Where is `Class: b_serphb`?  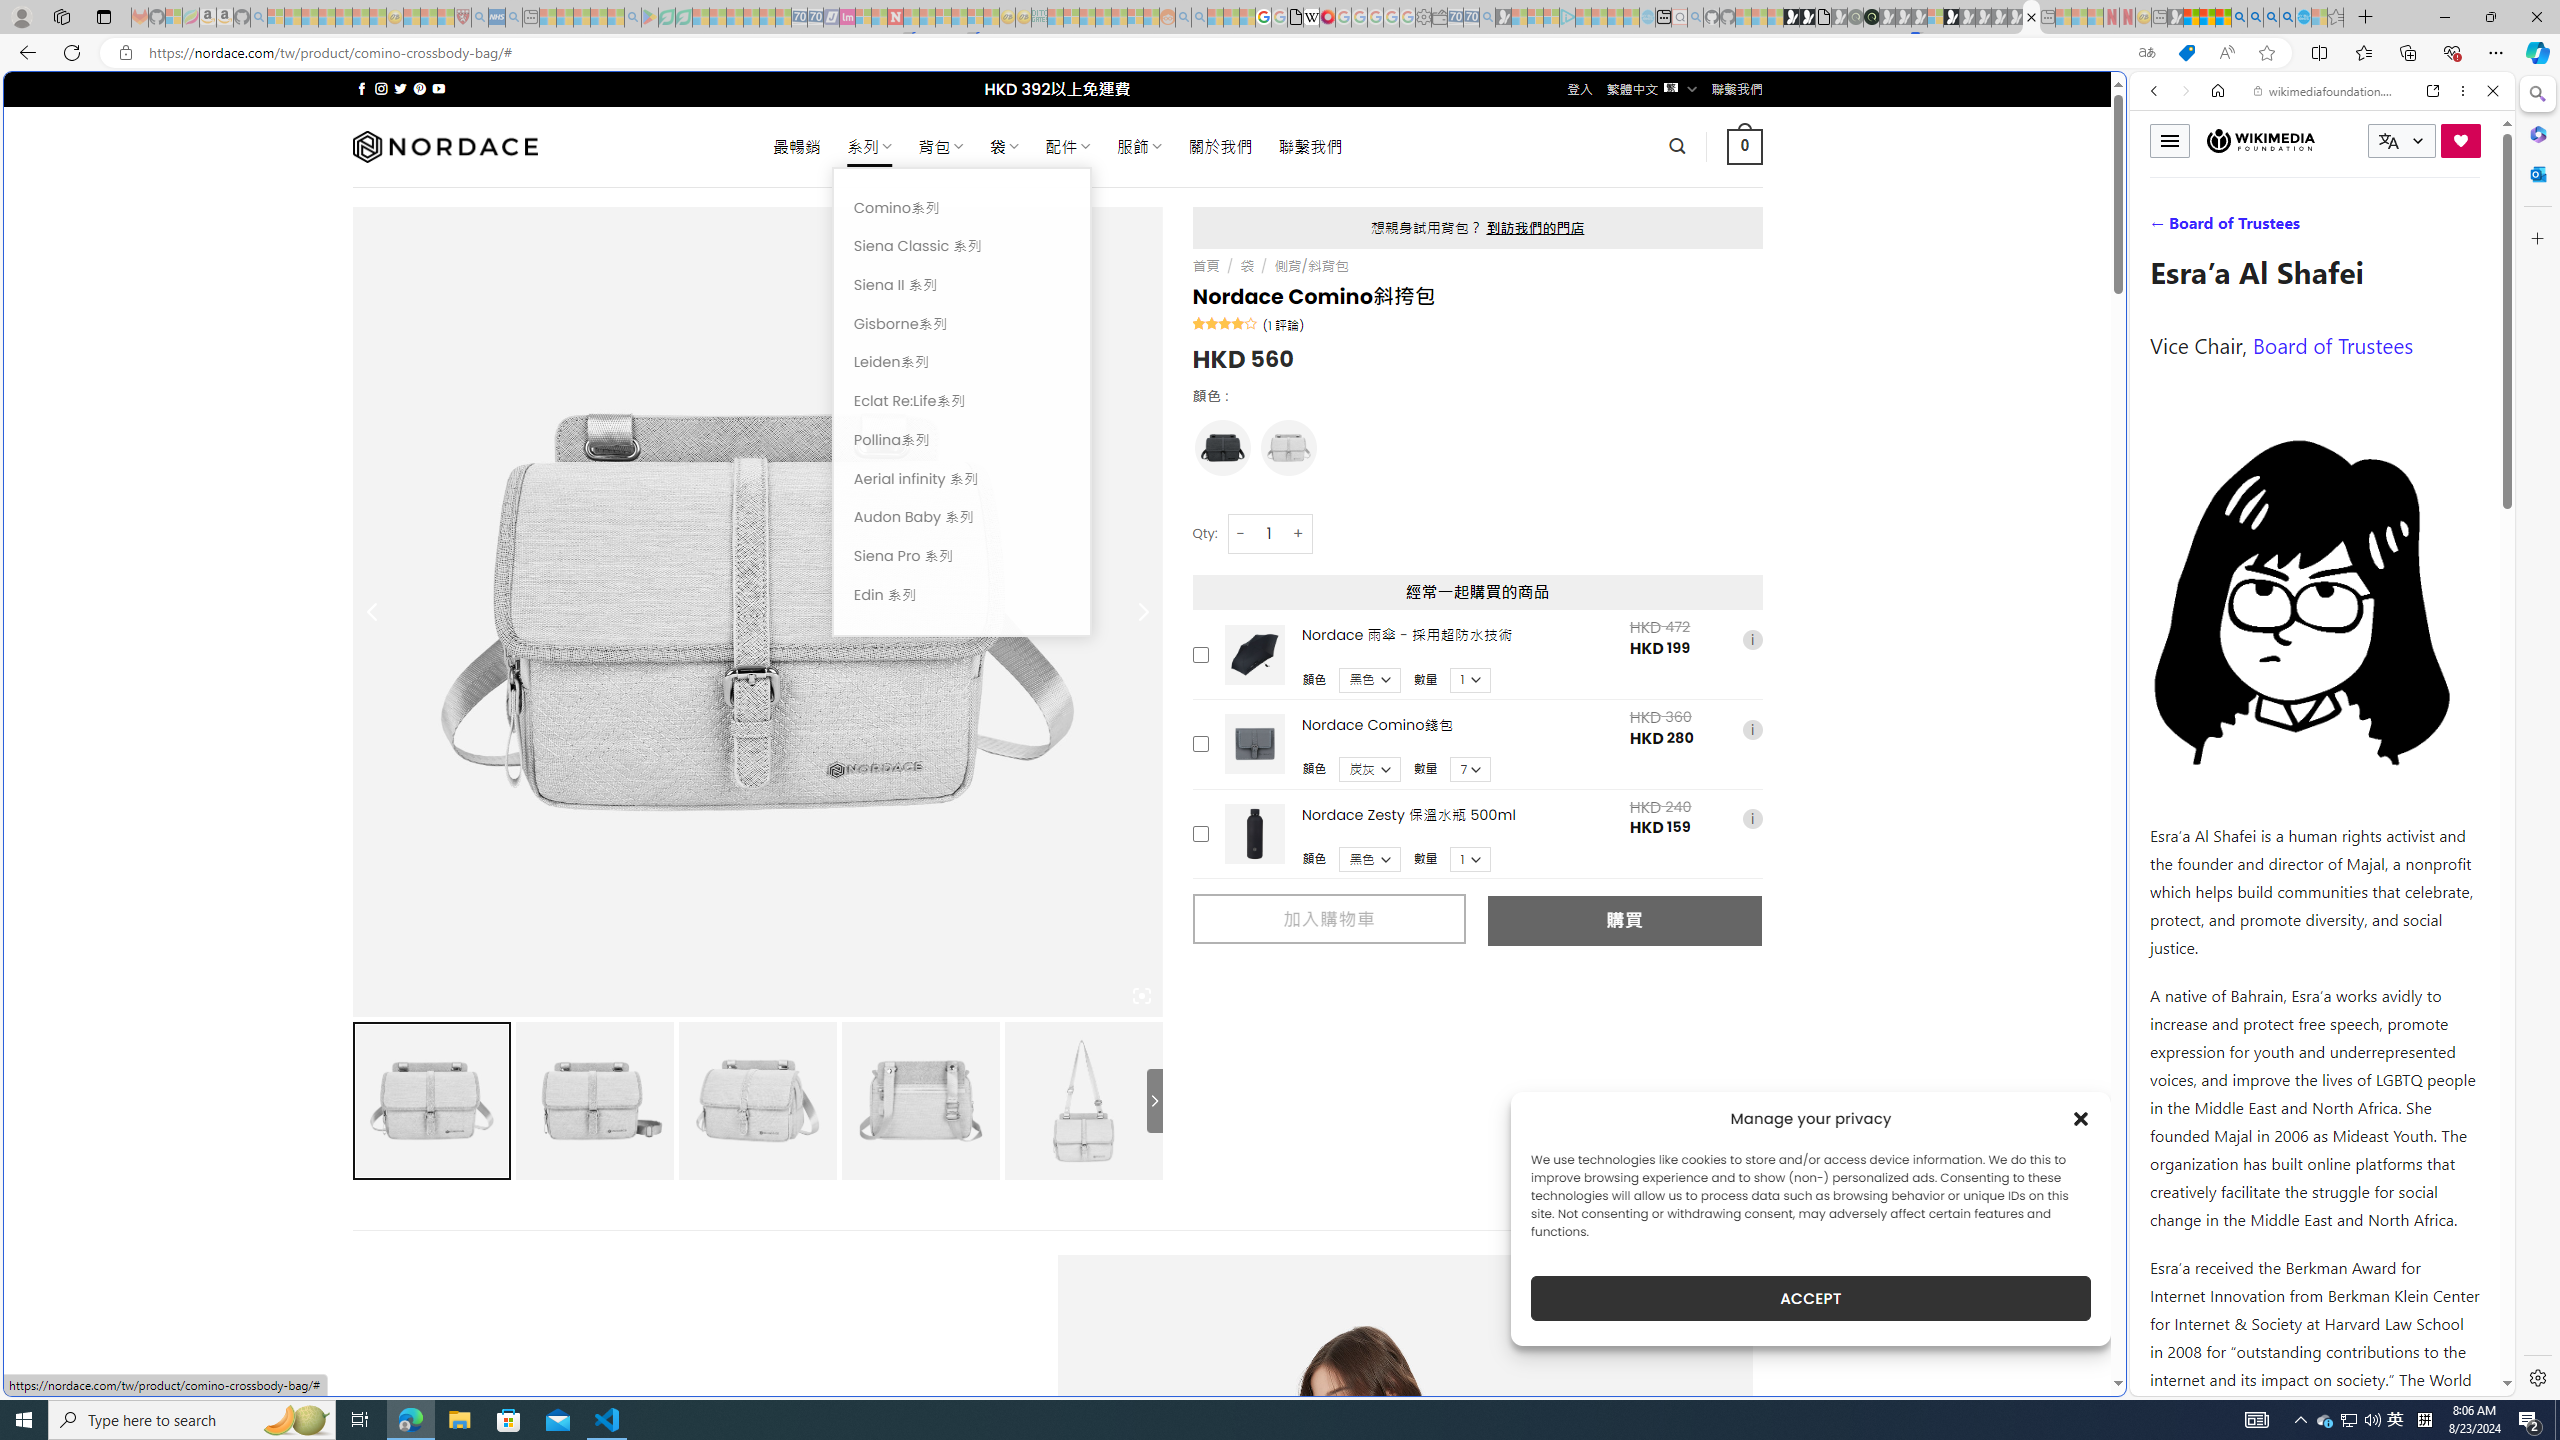 Class: b_serphb is located at coordinates (2470, 230).